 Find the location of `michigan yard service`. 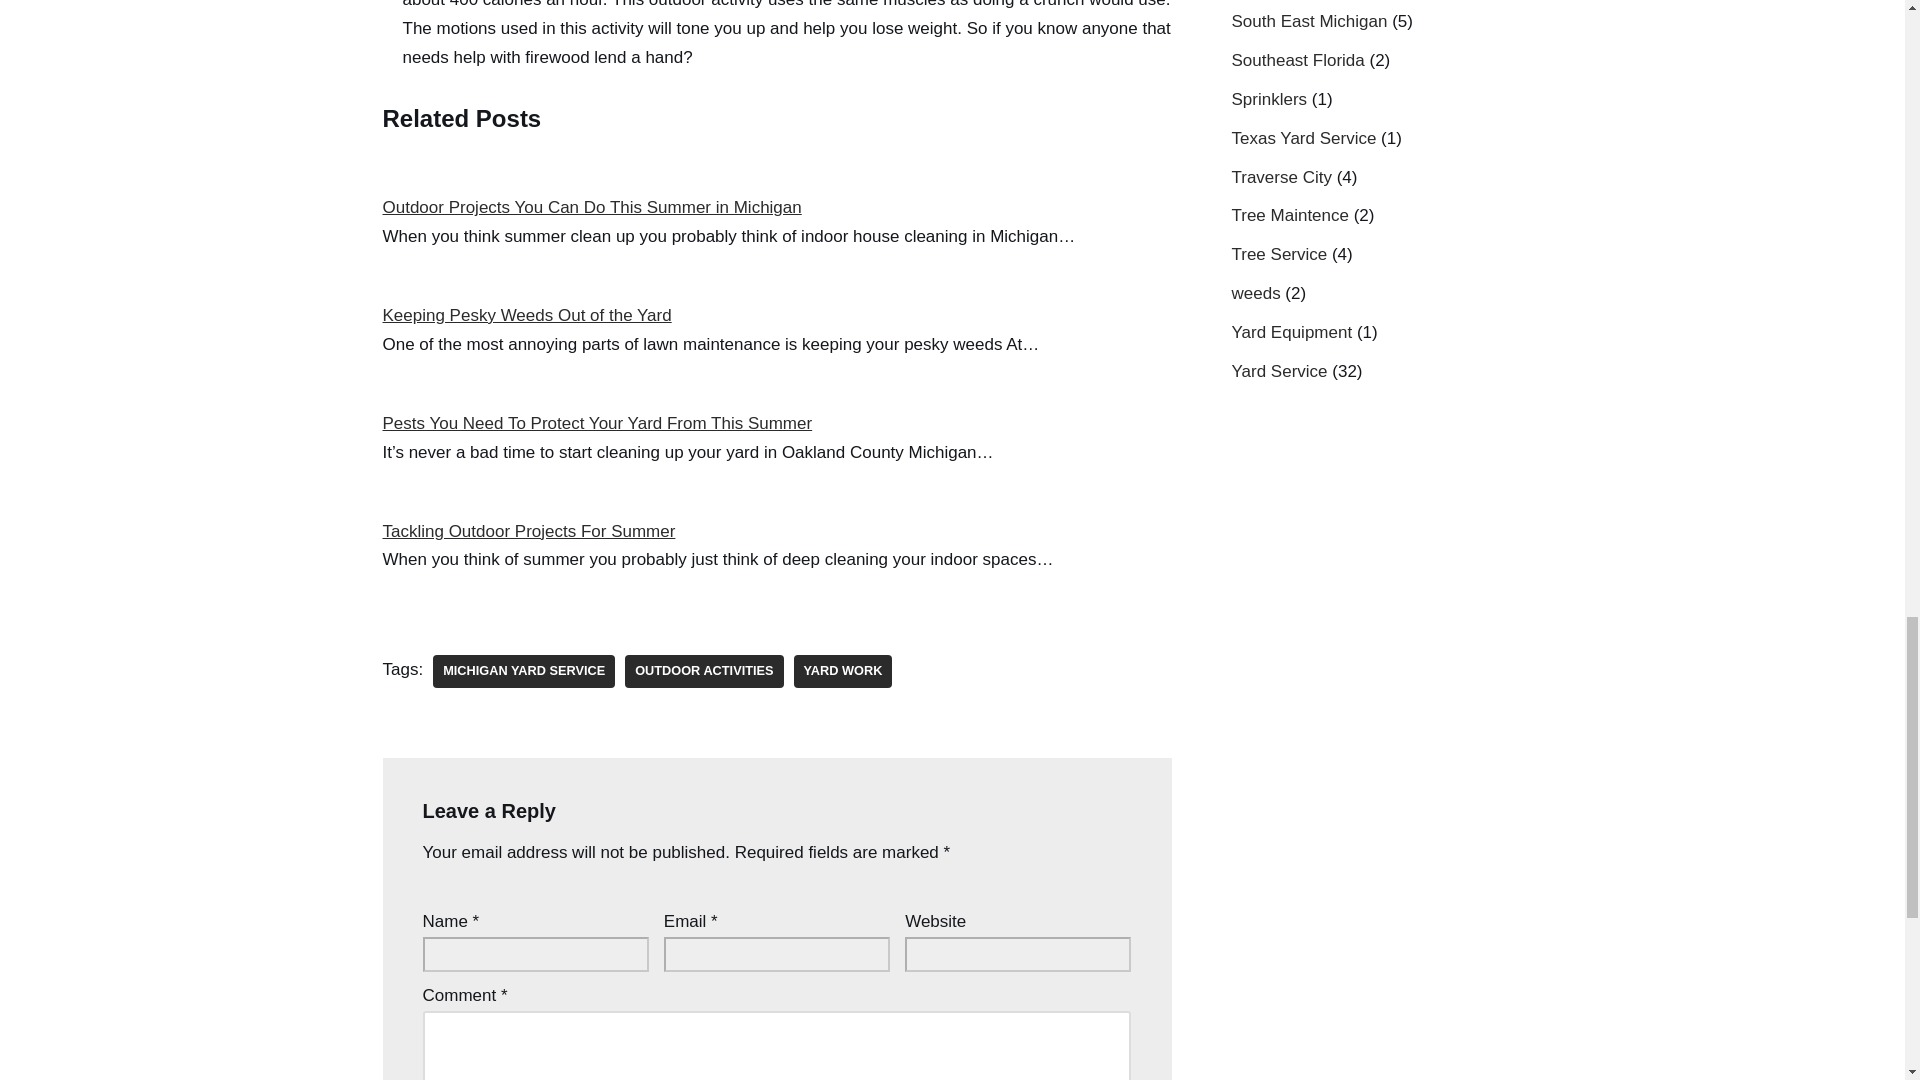

michigan yard service is located at coordinates (524, 670).